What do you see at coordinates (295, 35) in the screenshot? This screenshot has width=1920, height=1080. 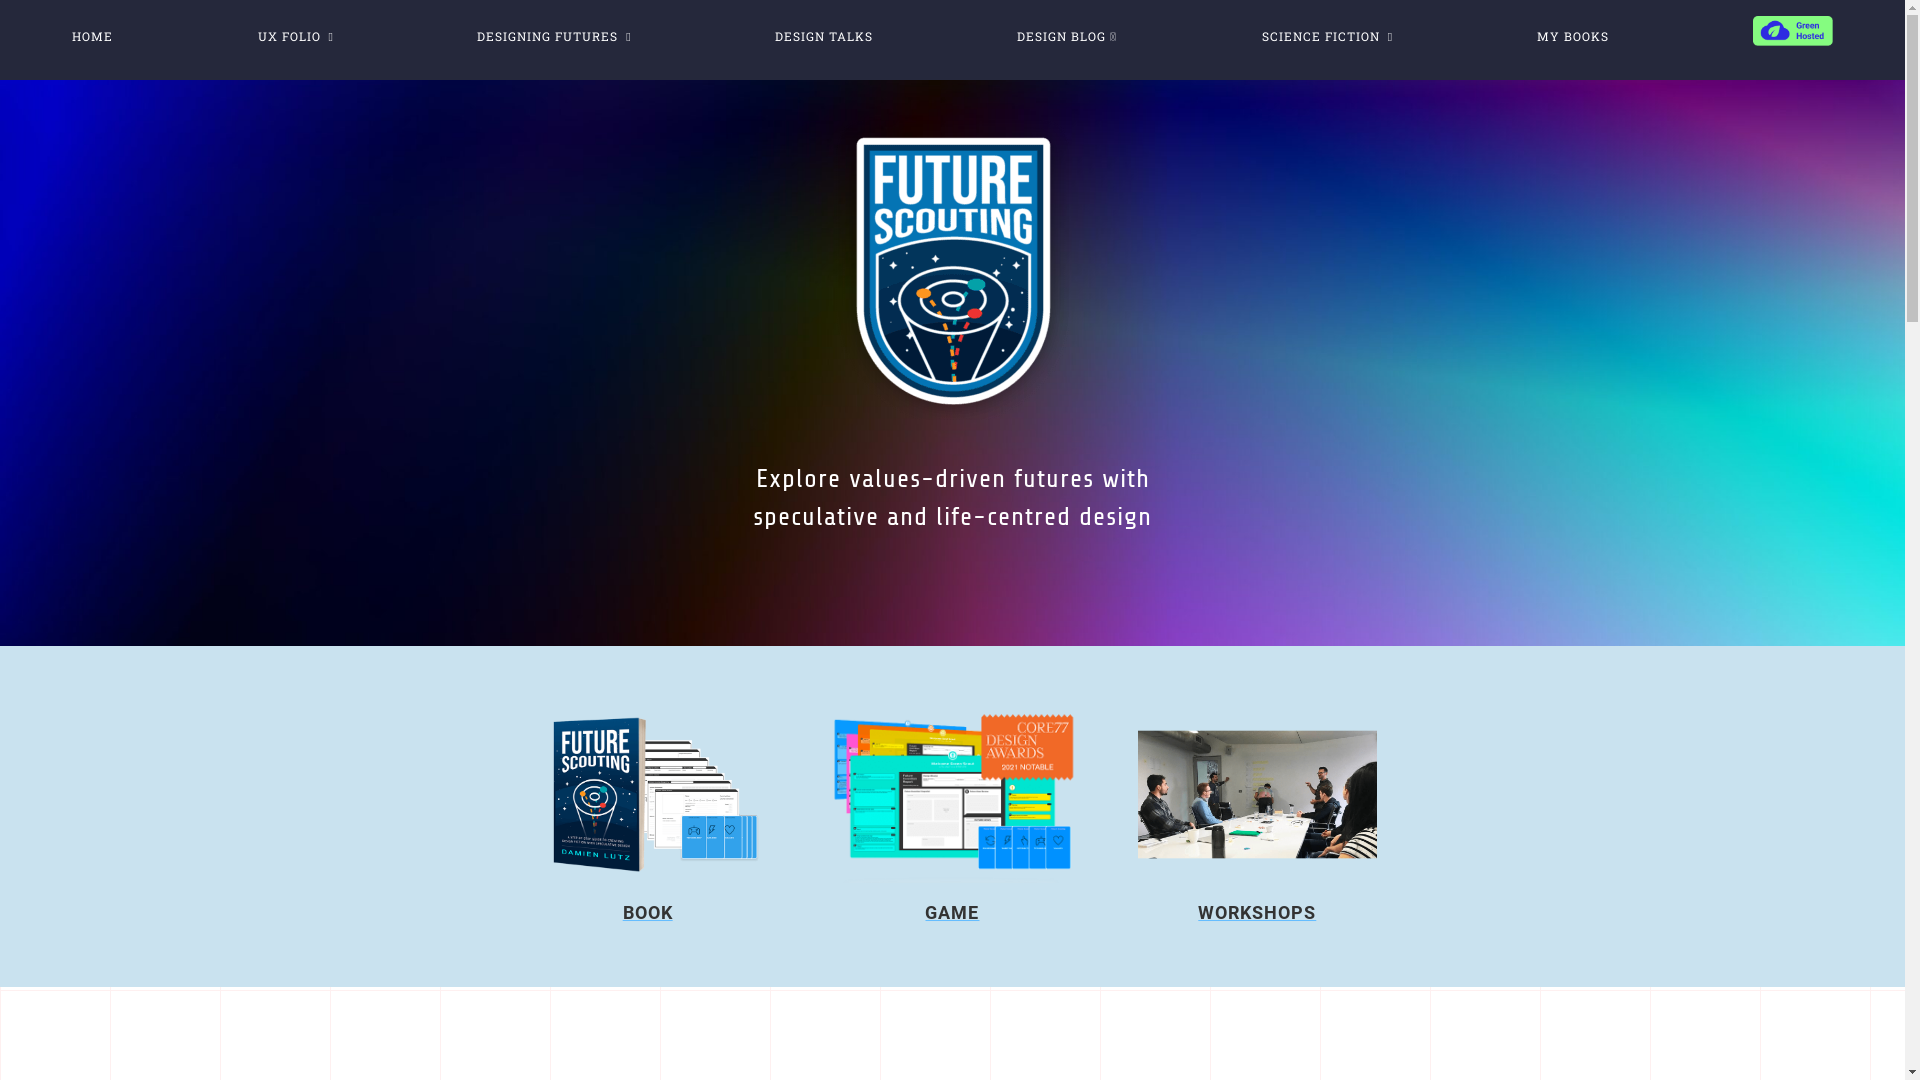 I see `UX FOLIO` at bounding box center [295, 35].